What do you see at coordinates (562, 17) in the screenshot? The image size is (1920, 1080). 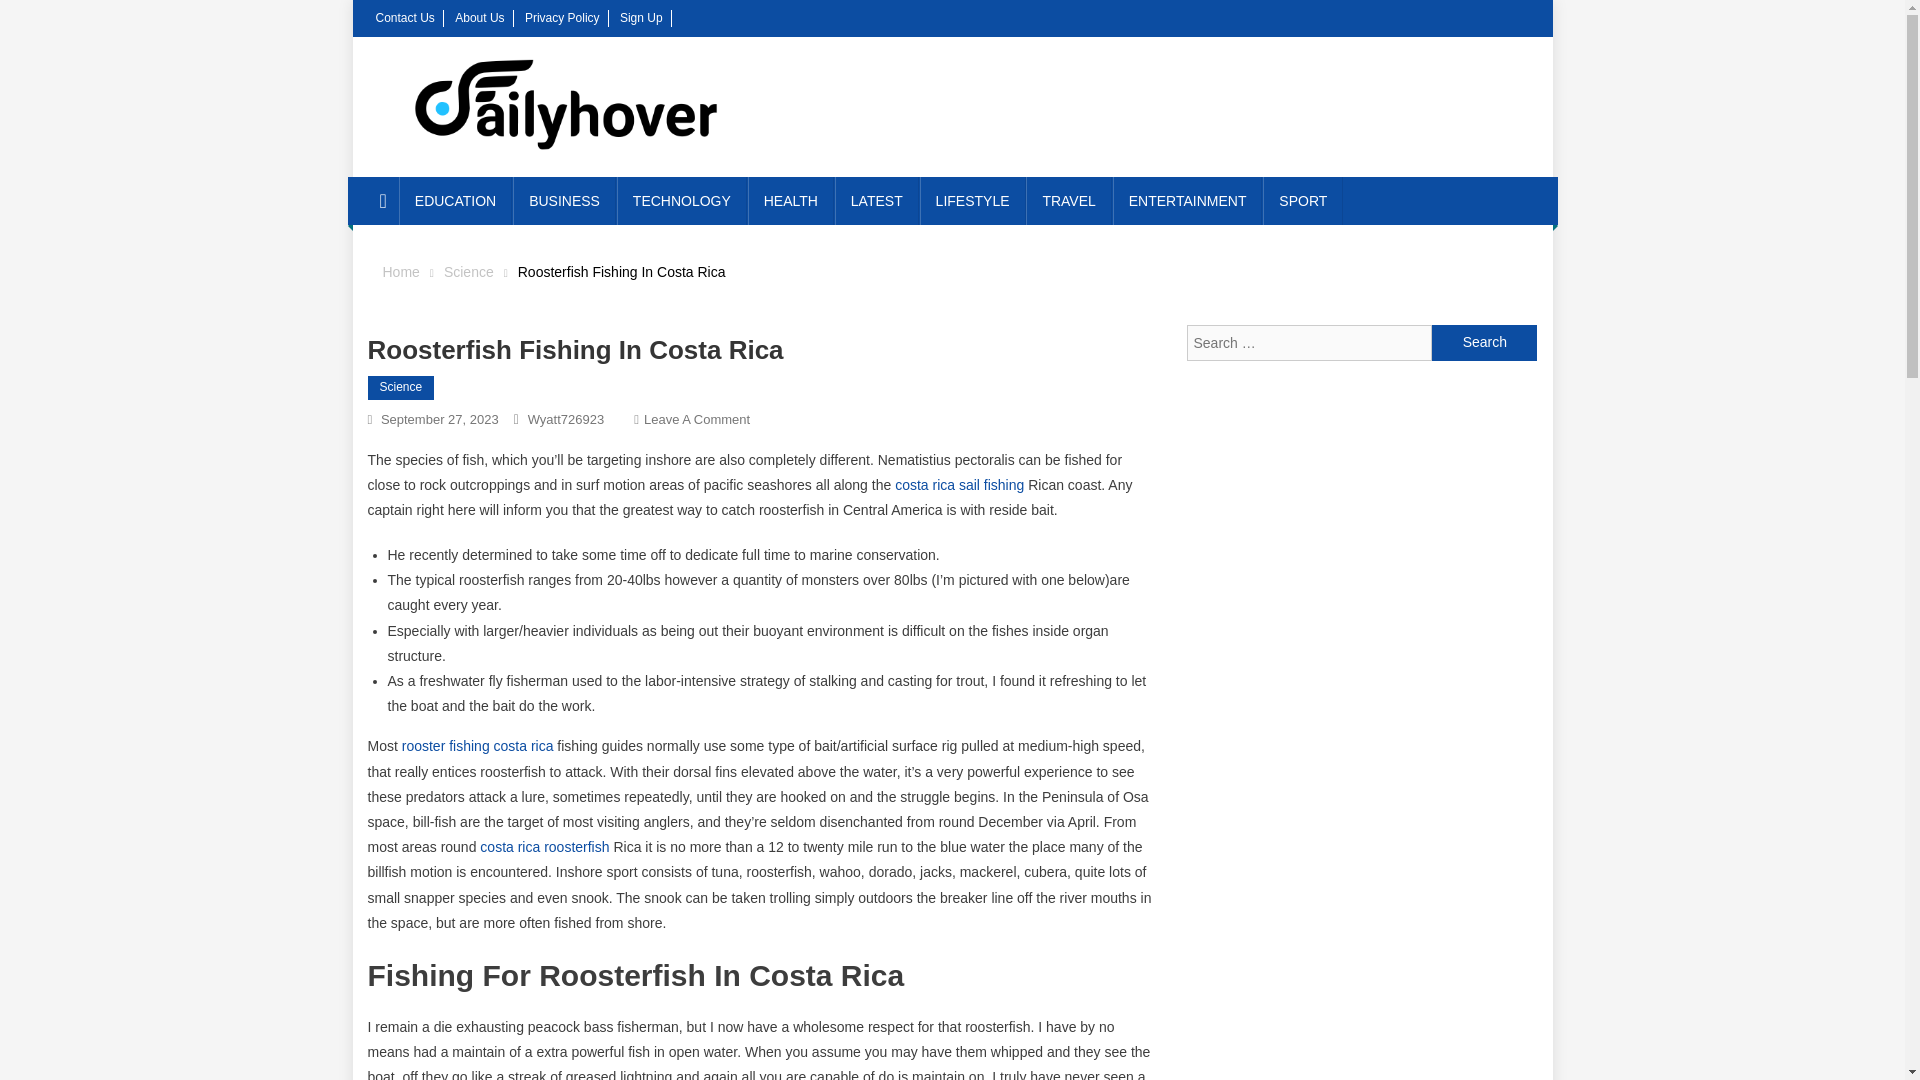 I see `Privacy Policy` at bounding box center [562, 17].